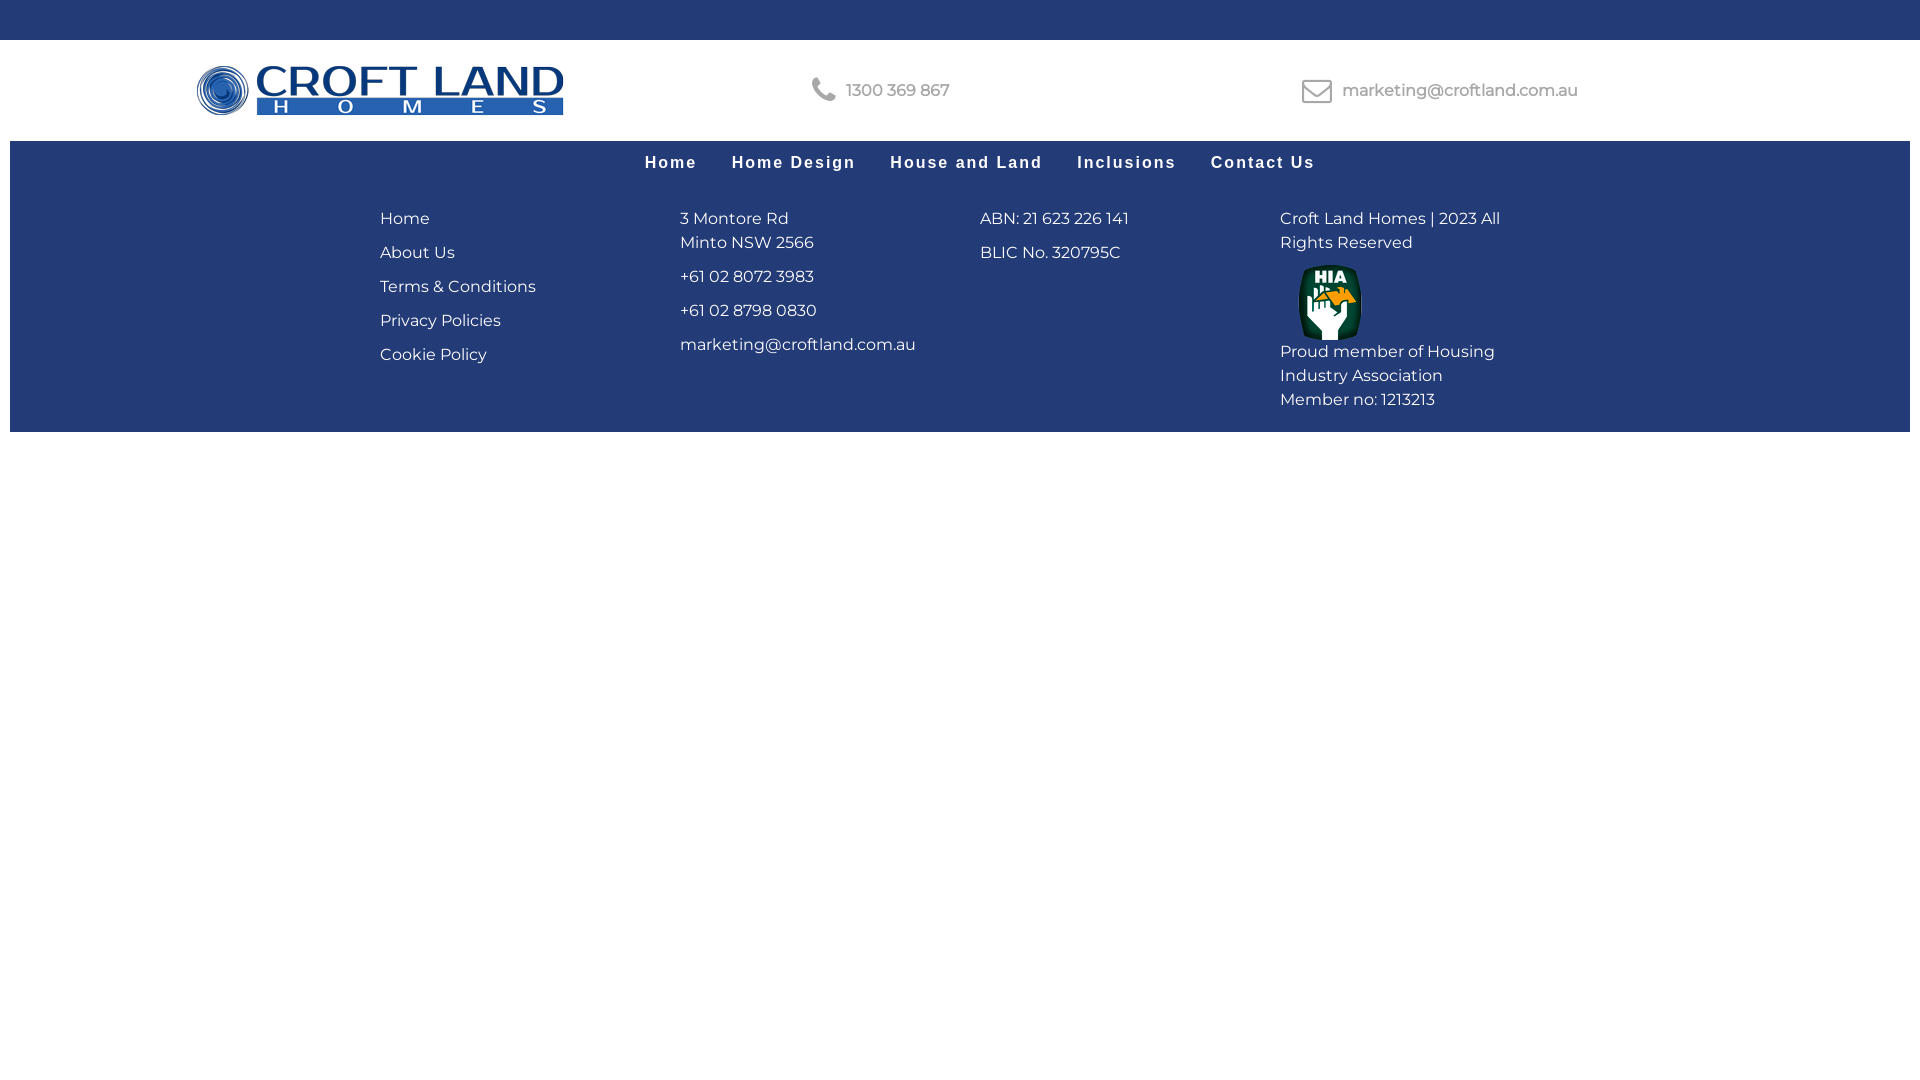  Describe the element at coordinates (671, 166) in the screenshot. I see `Home` at that location.